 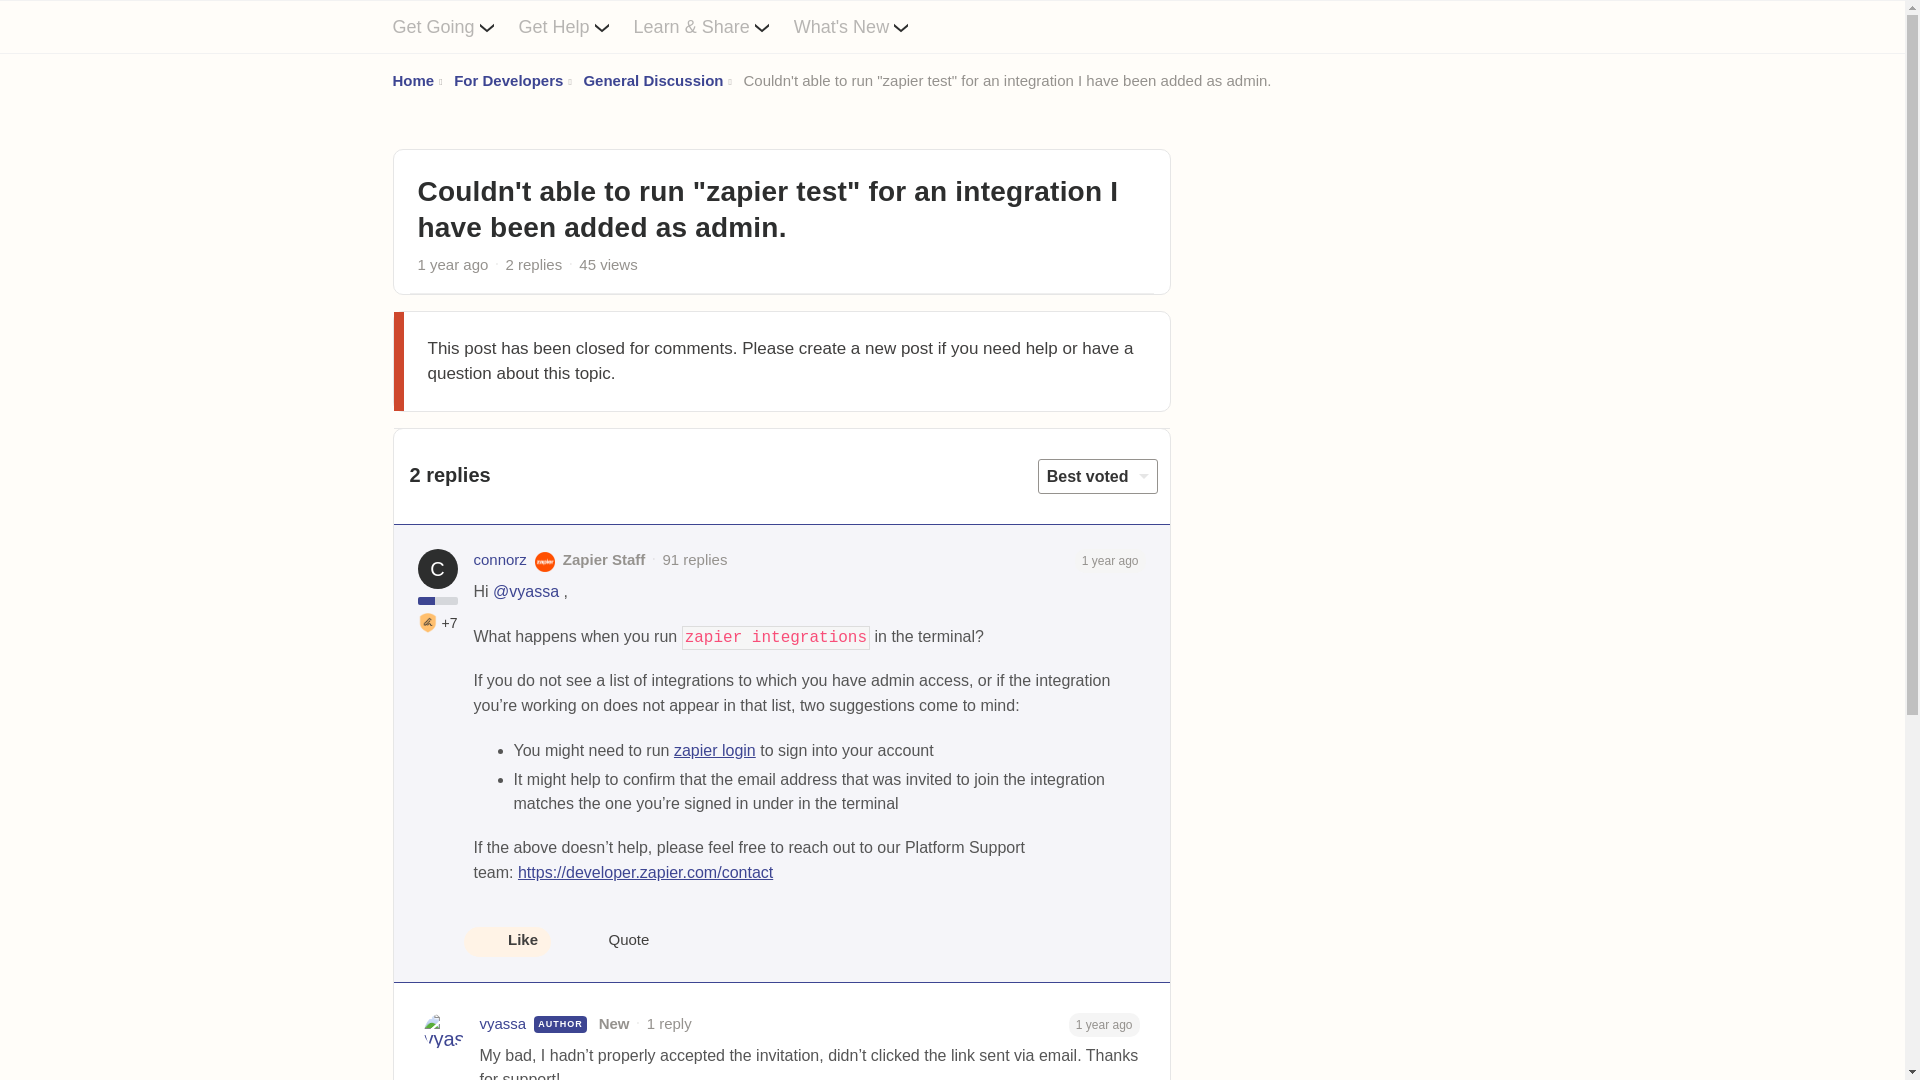 I want to click on Get Going, so click(x=454, y=26).